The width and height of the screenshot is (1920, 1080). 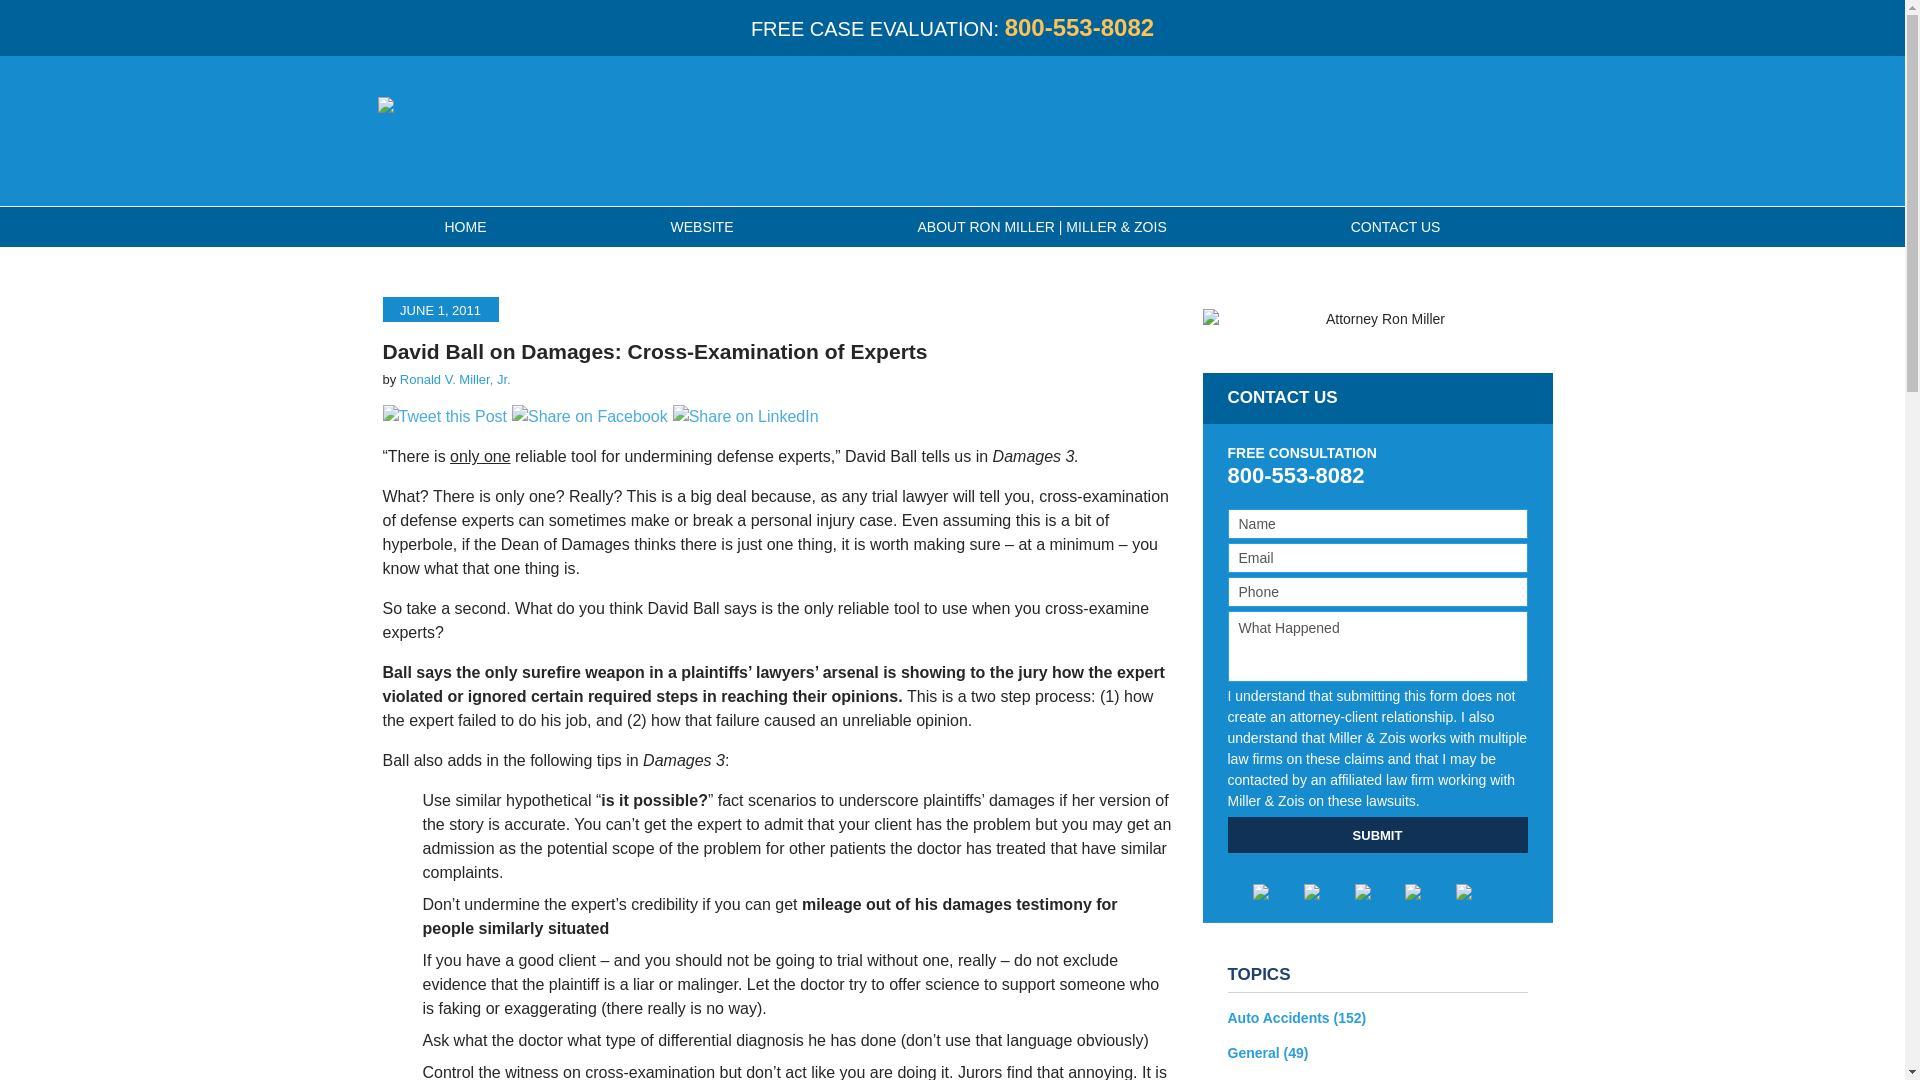 I want to click on Facebook, so click(x=1276, y=892).